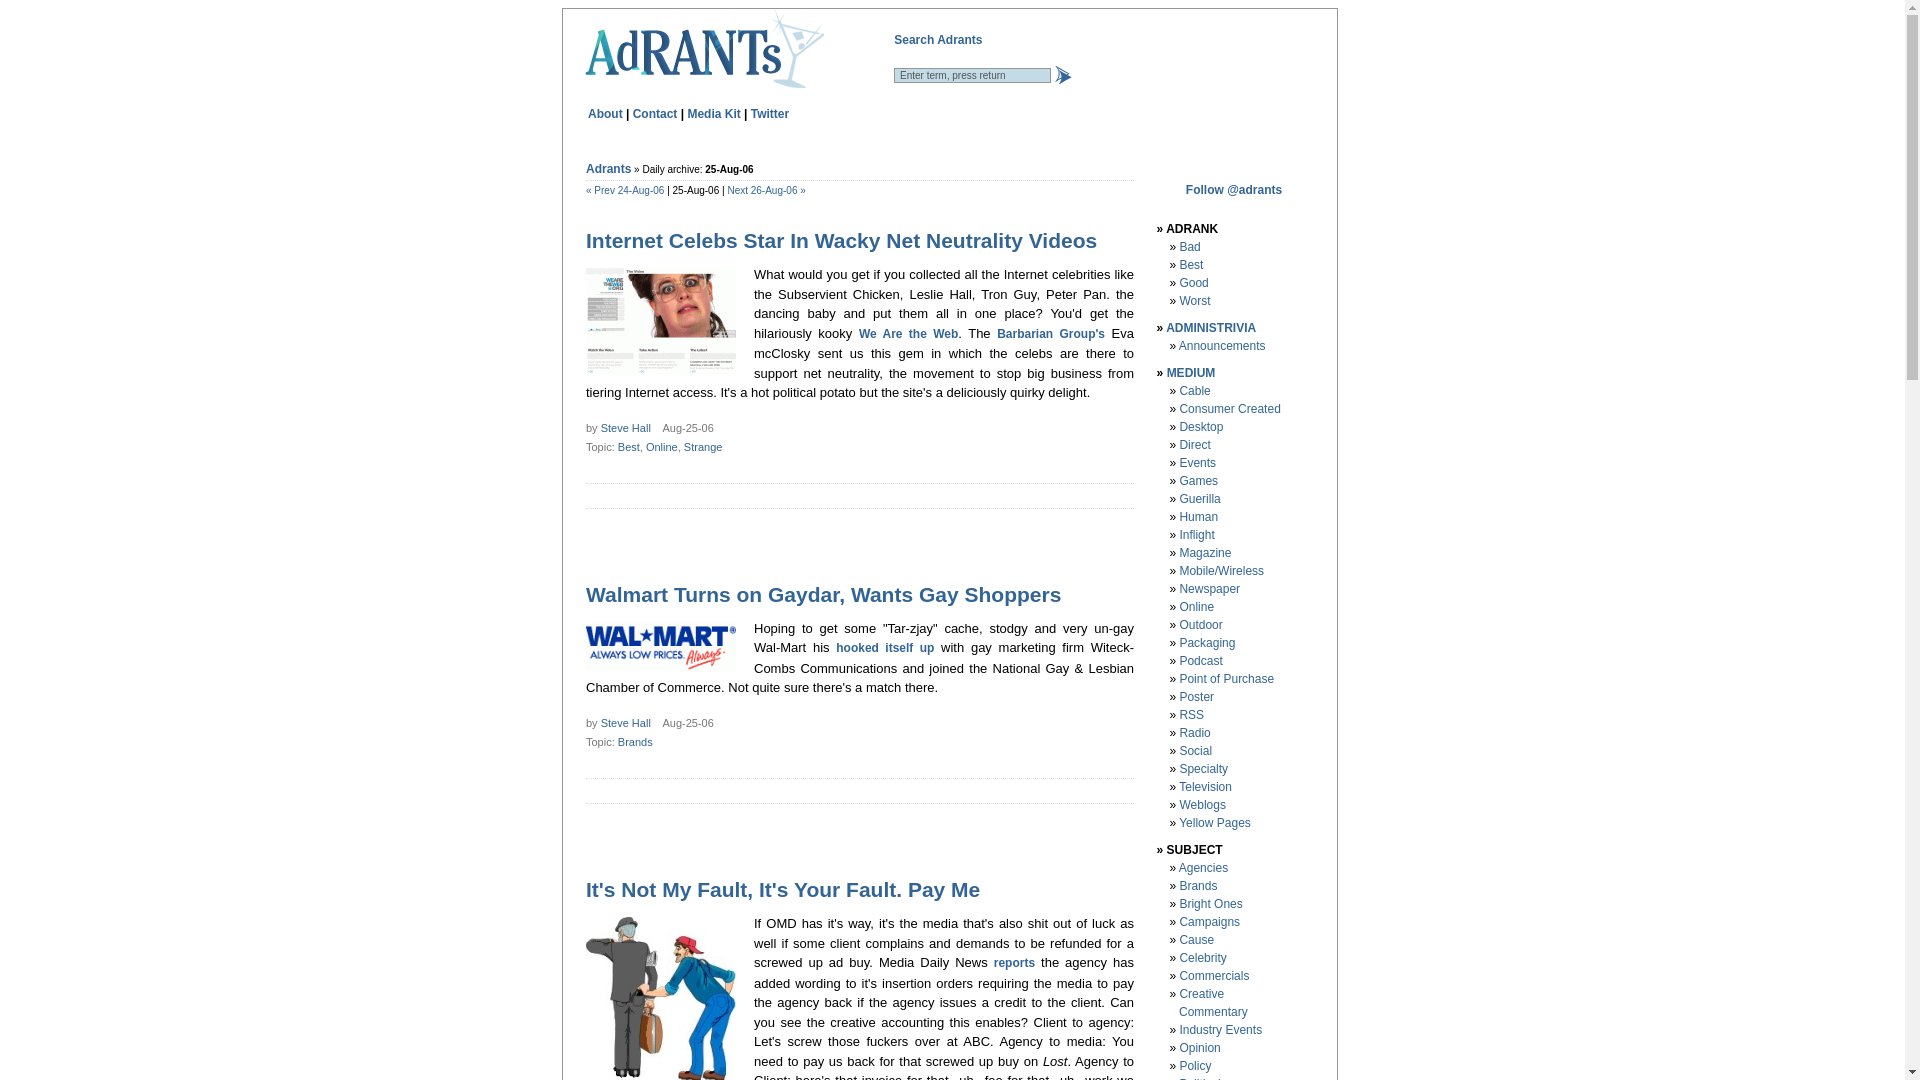  Describe the element at coordinates (1062, 74) in the screenshot. I see `Search` at that location.